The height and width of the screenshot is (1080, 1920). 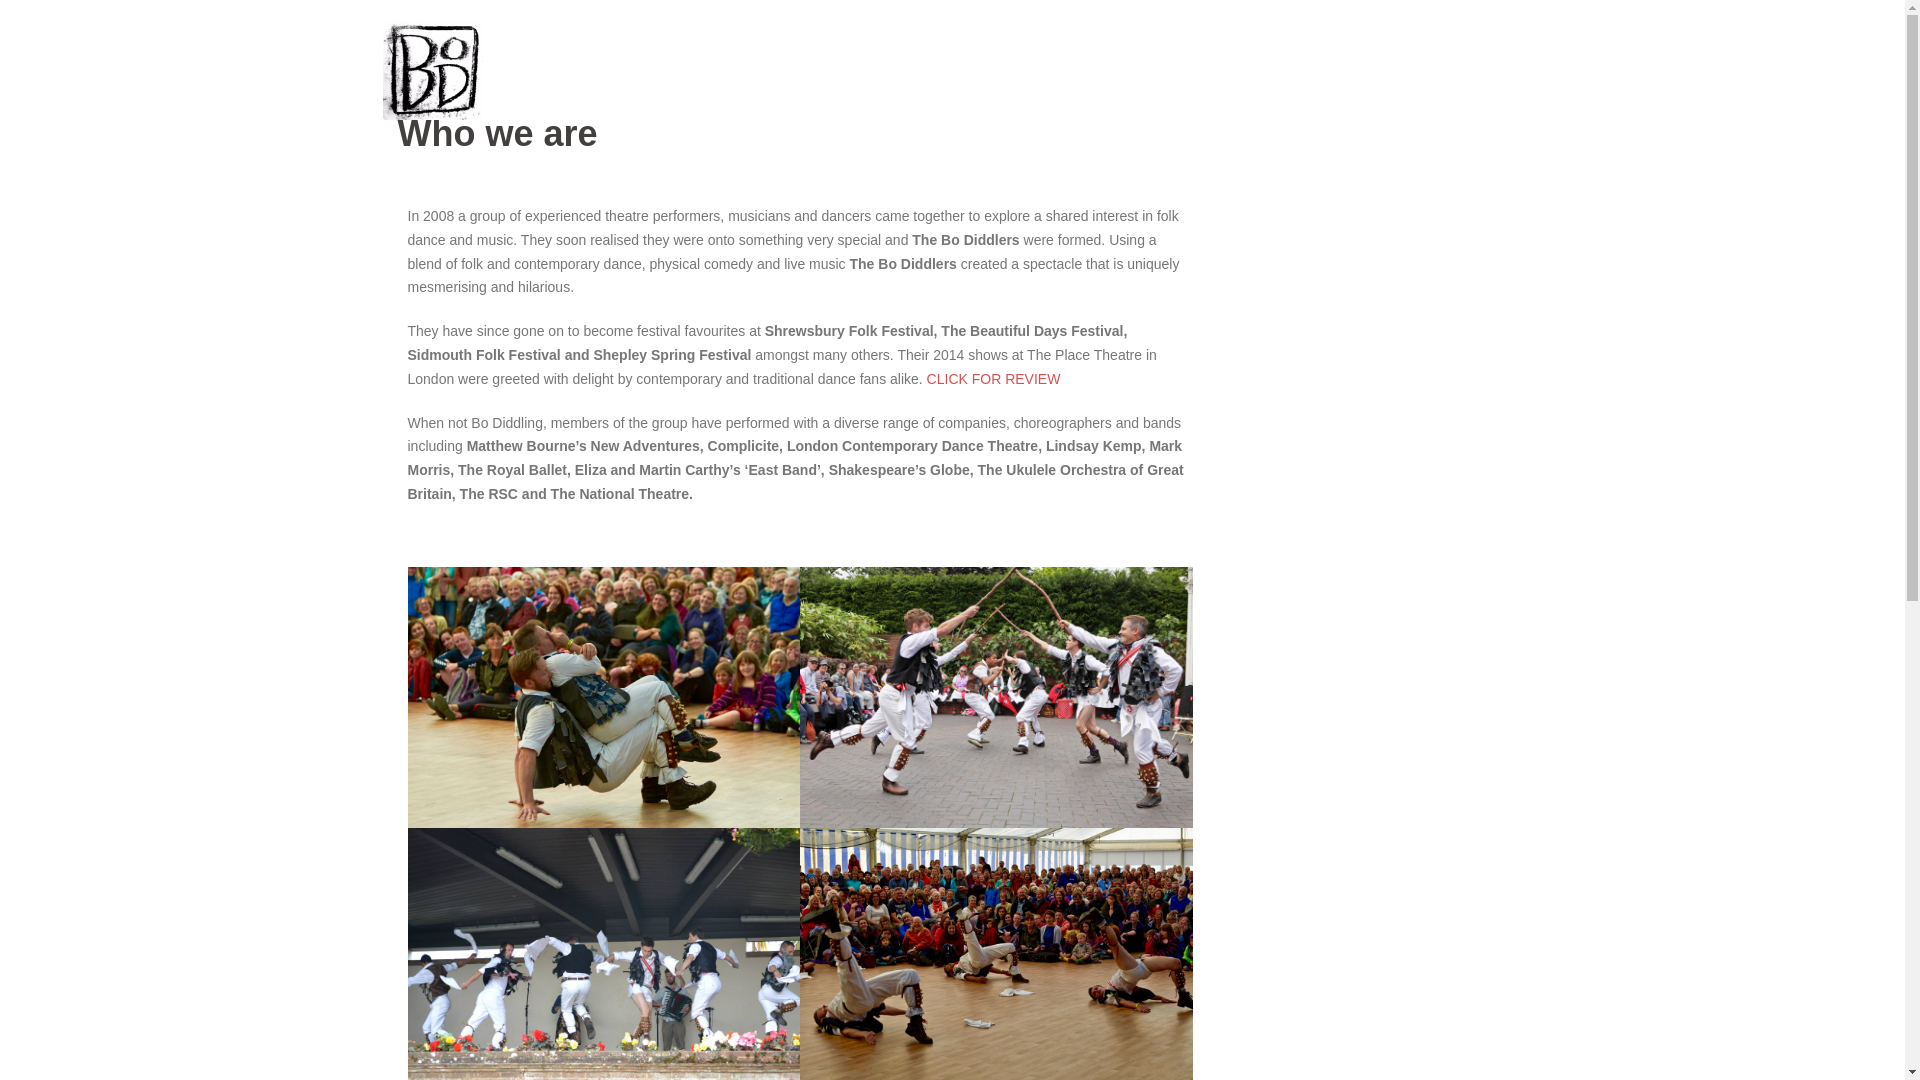 I want to click on The Bo Diddlers, so click(x=432, y=68).